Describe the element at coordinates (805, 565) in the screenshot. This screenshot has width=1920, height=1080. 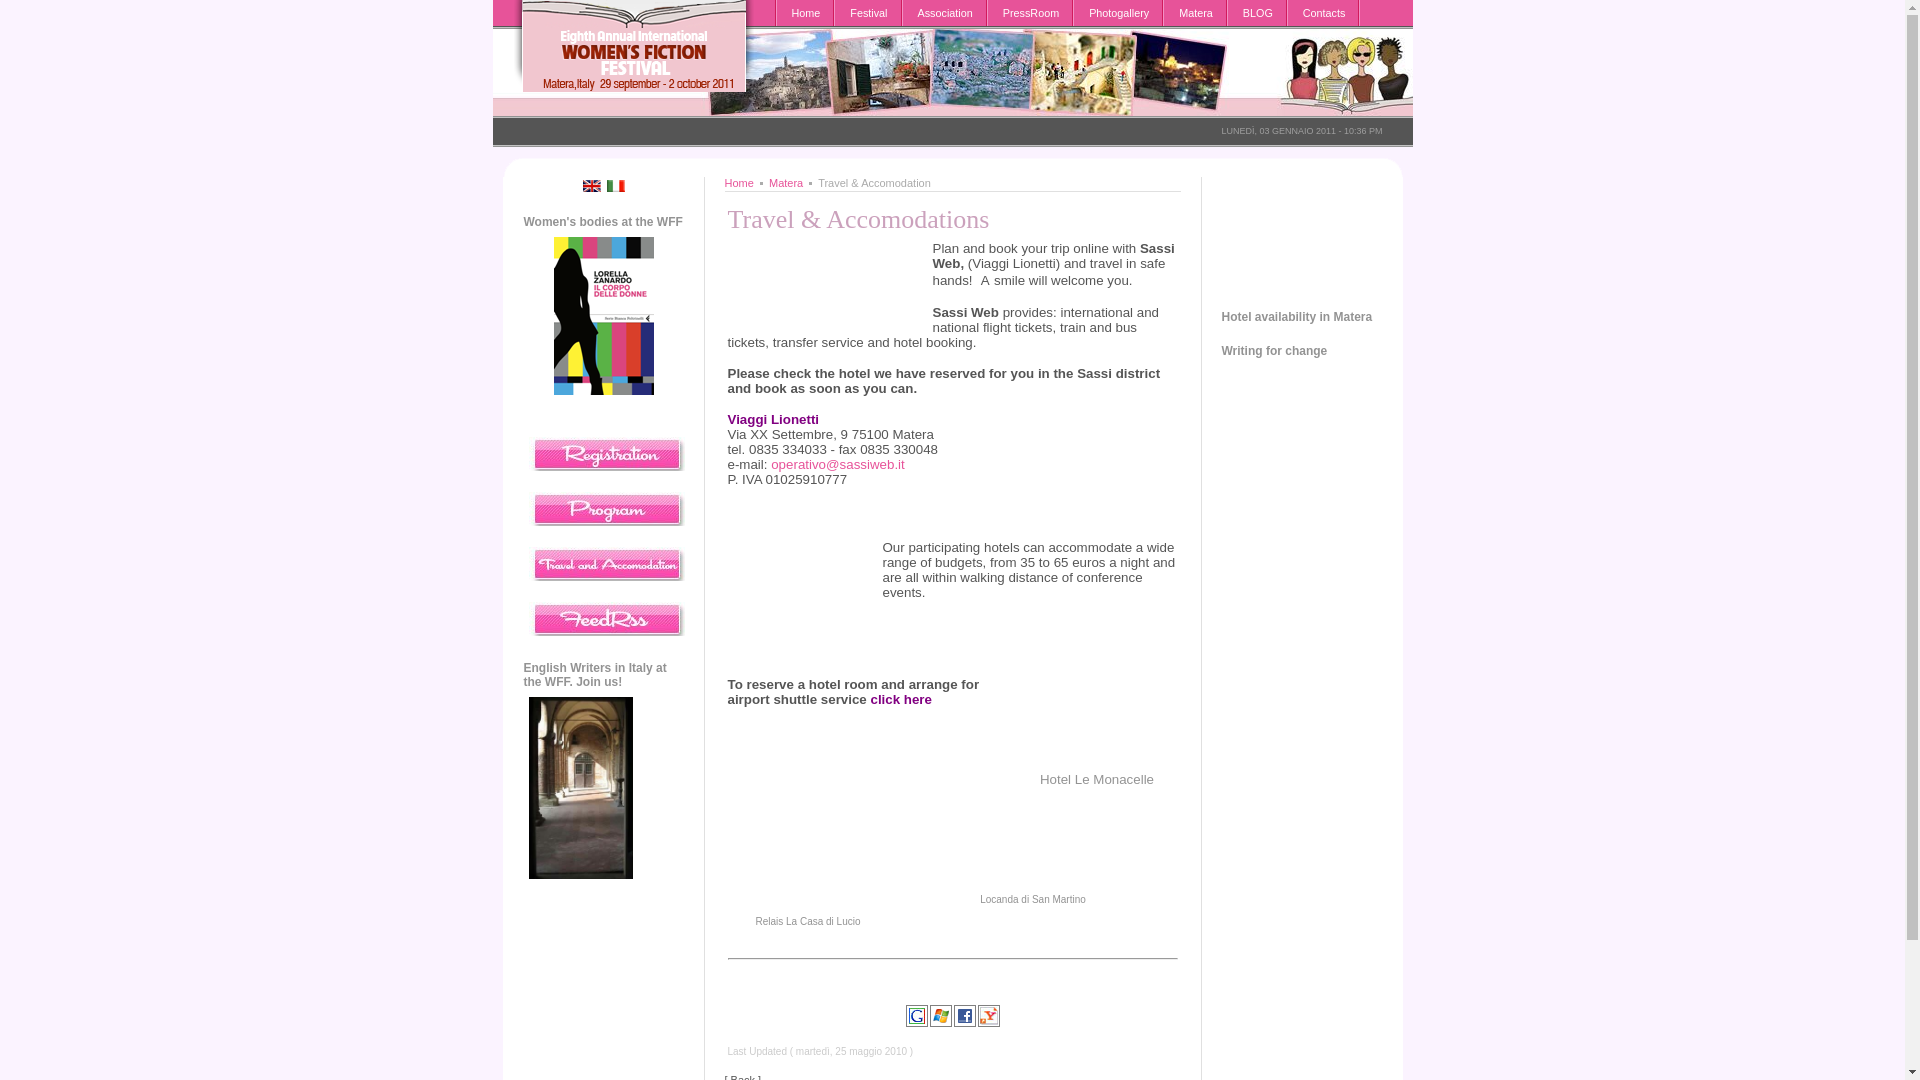
I see `Image` at that location.